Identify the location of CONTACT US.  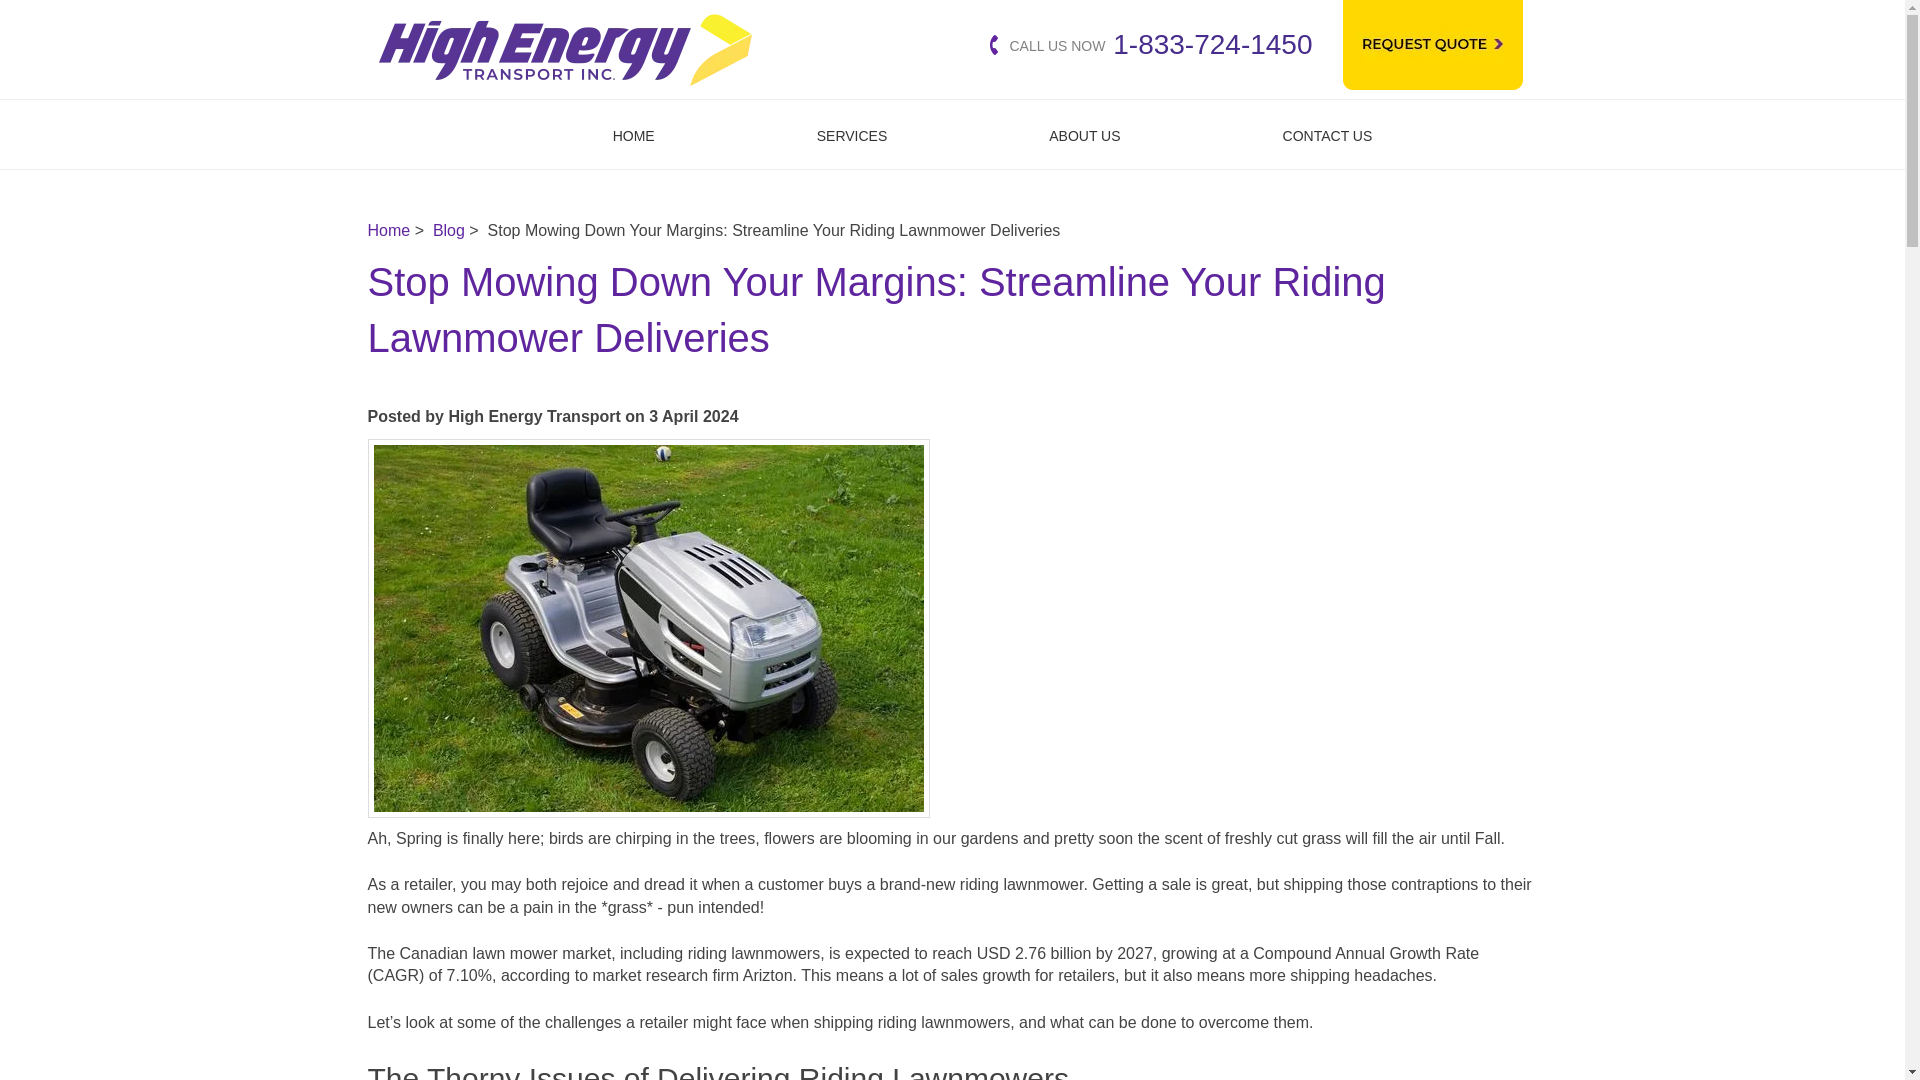
(1328, 134).